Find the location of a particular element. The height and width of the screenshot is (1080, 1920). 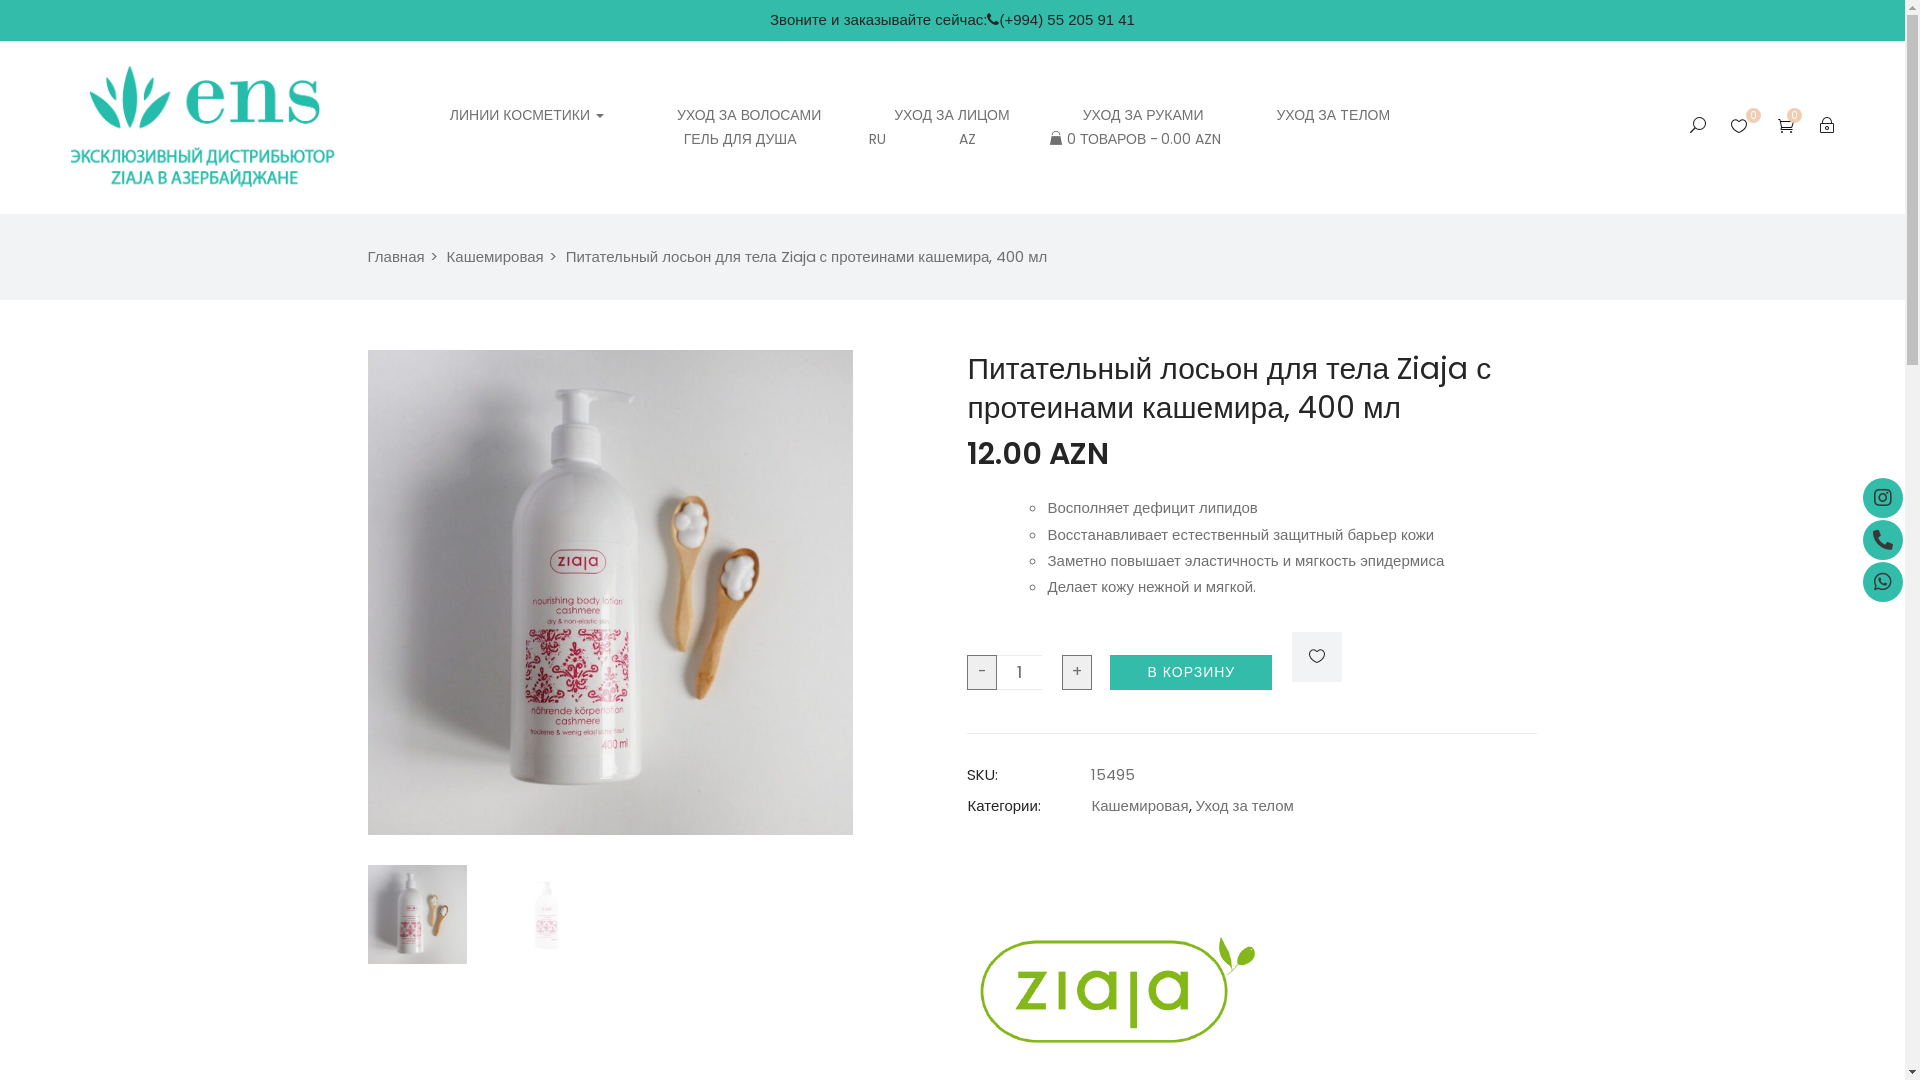

0 is located at coordinates (1742, 126).